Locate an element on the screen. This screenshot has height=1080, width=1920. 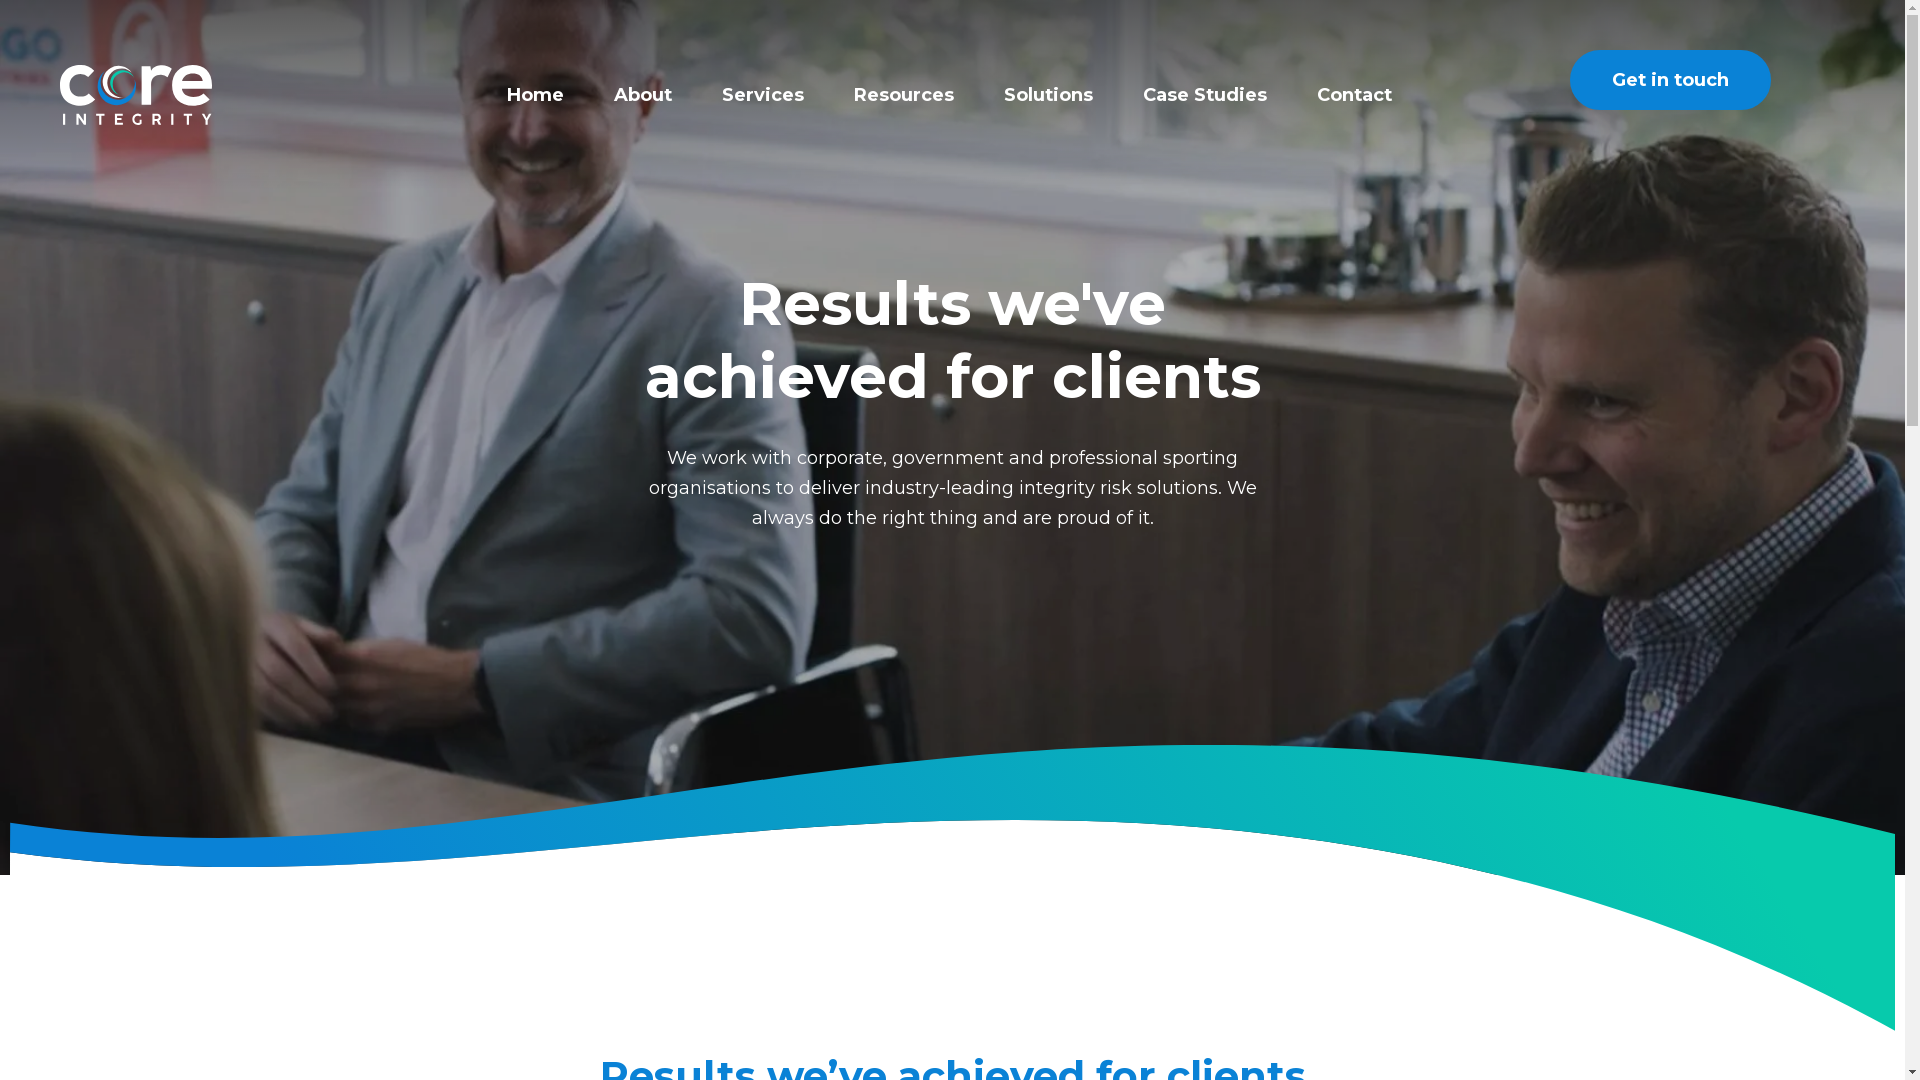
Resources is located at coordinates (904, 95).